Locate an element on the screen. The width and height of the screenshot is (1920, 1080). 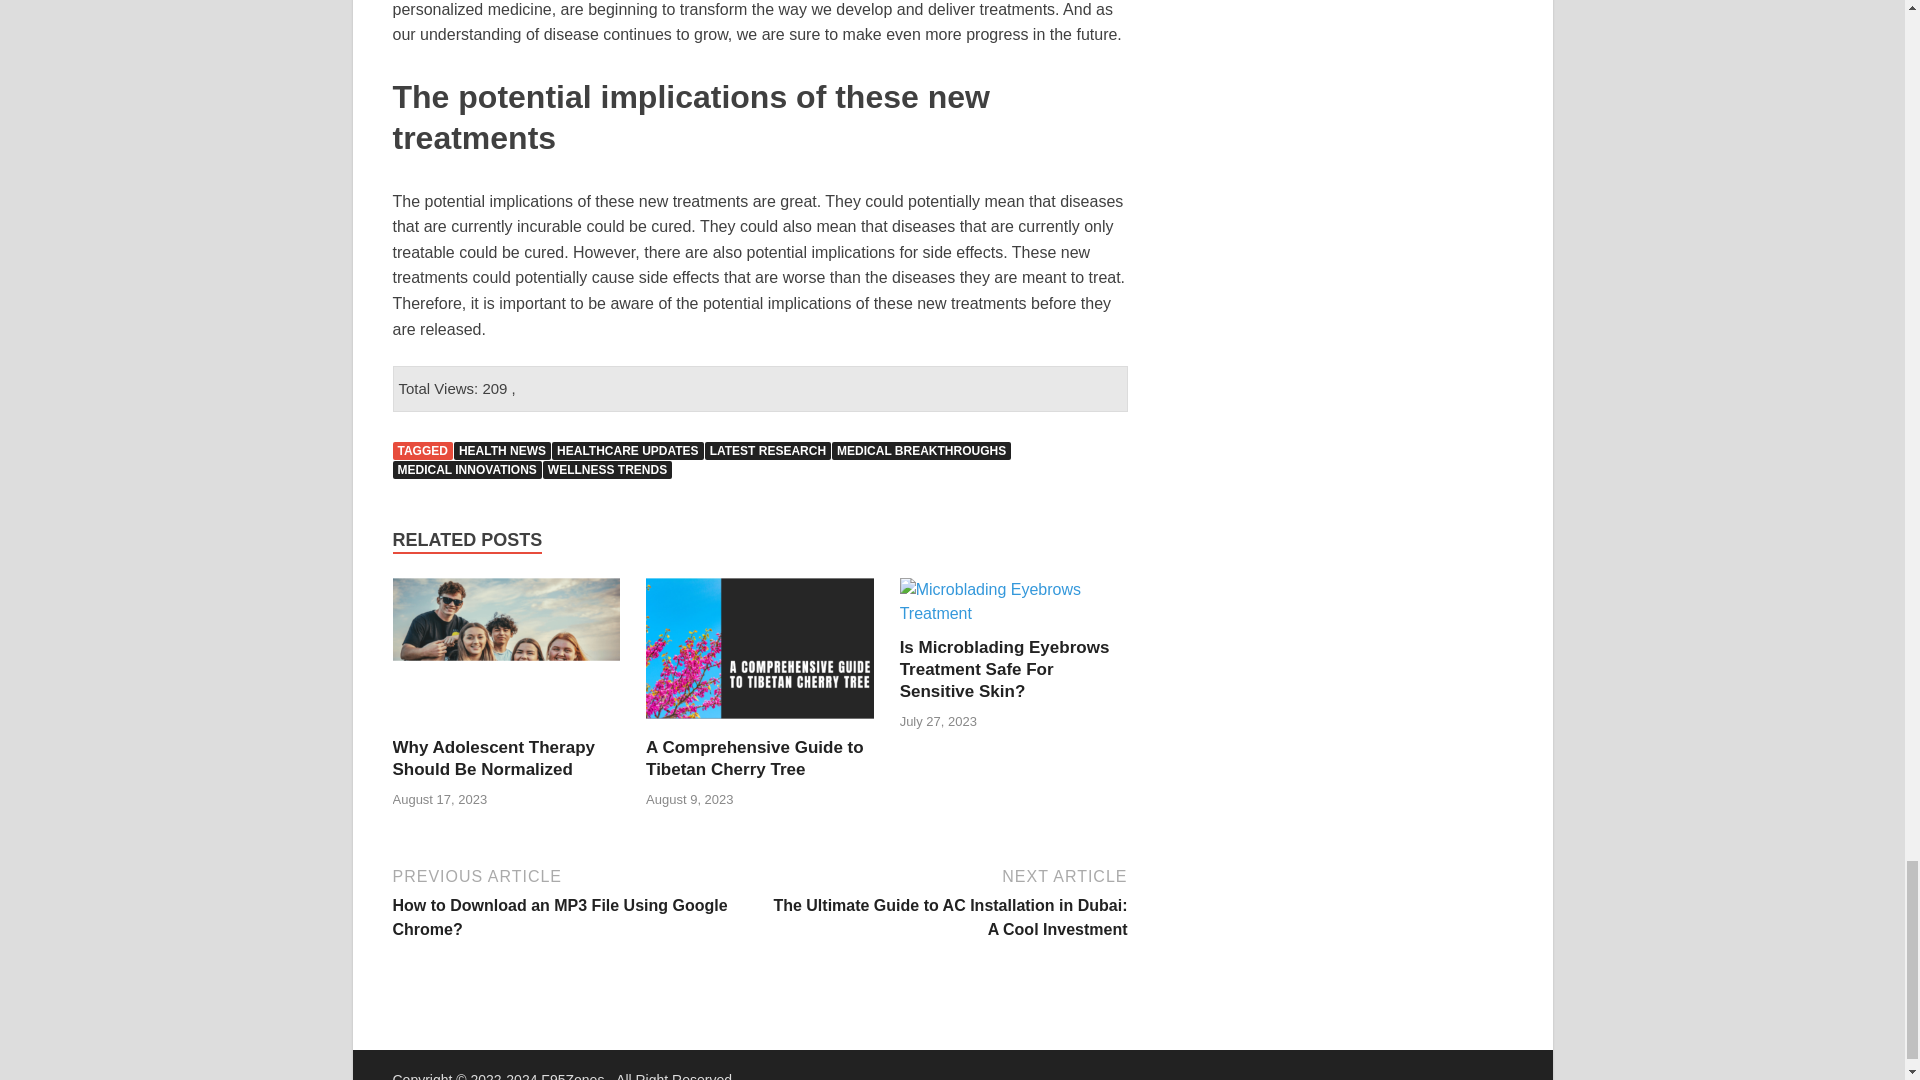
HEALTHCARE UPDATES is located at coordinates (628, 450).